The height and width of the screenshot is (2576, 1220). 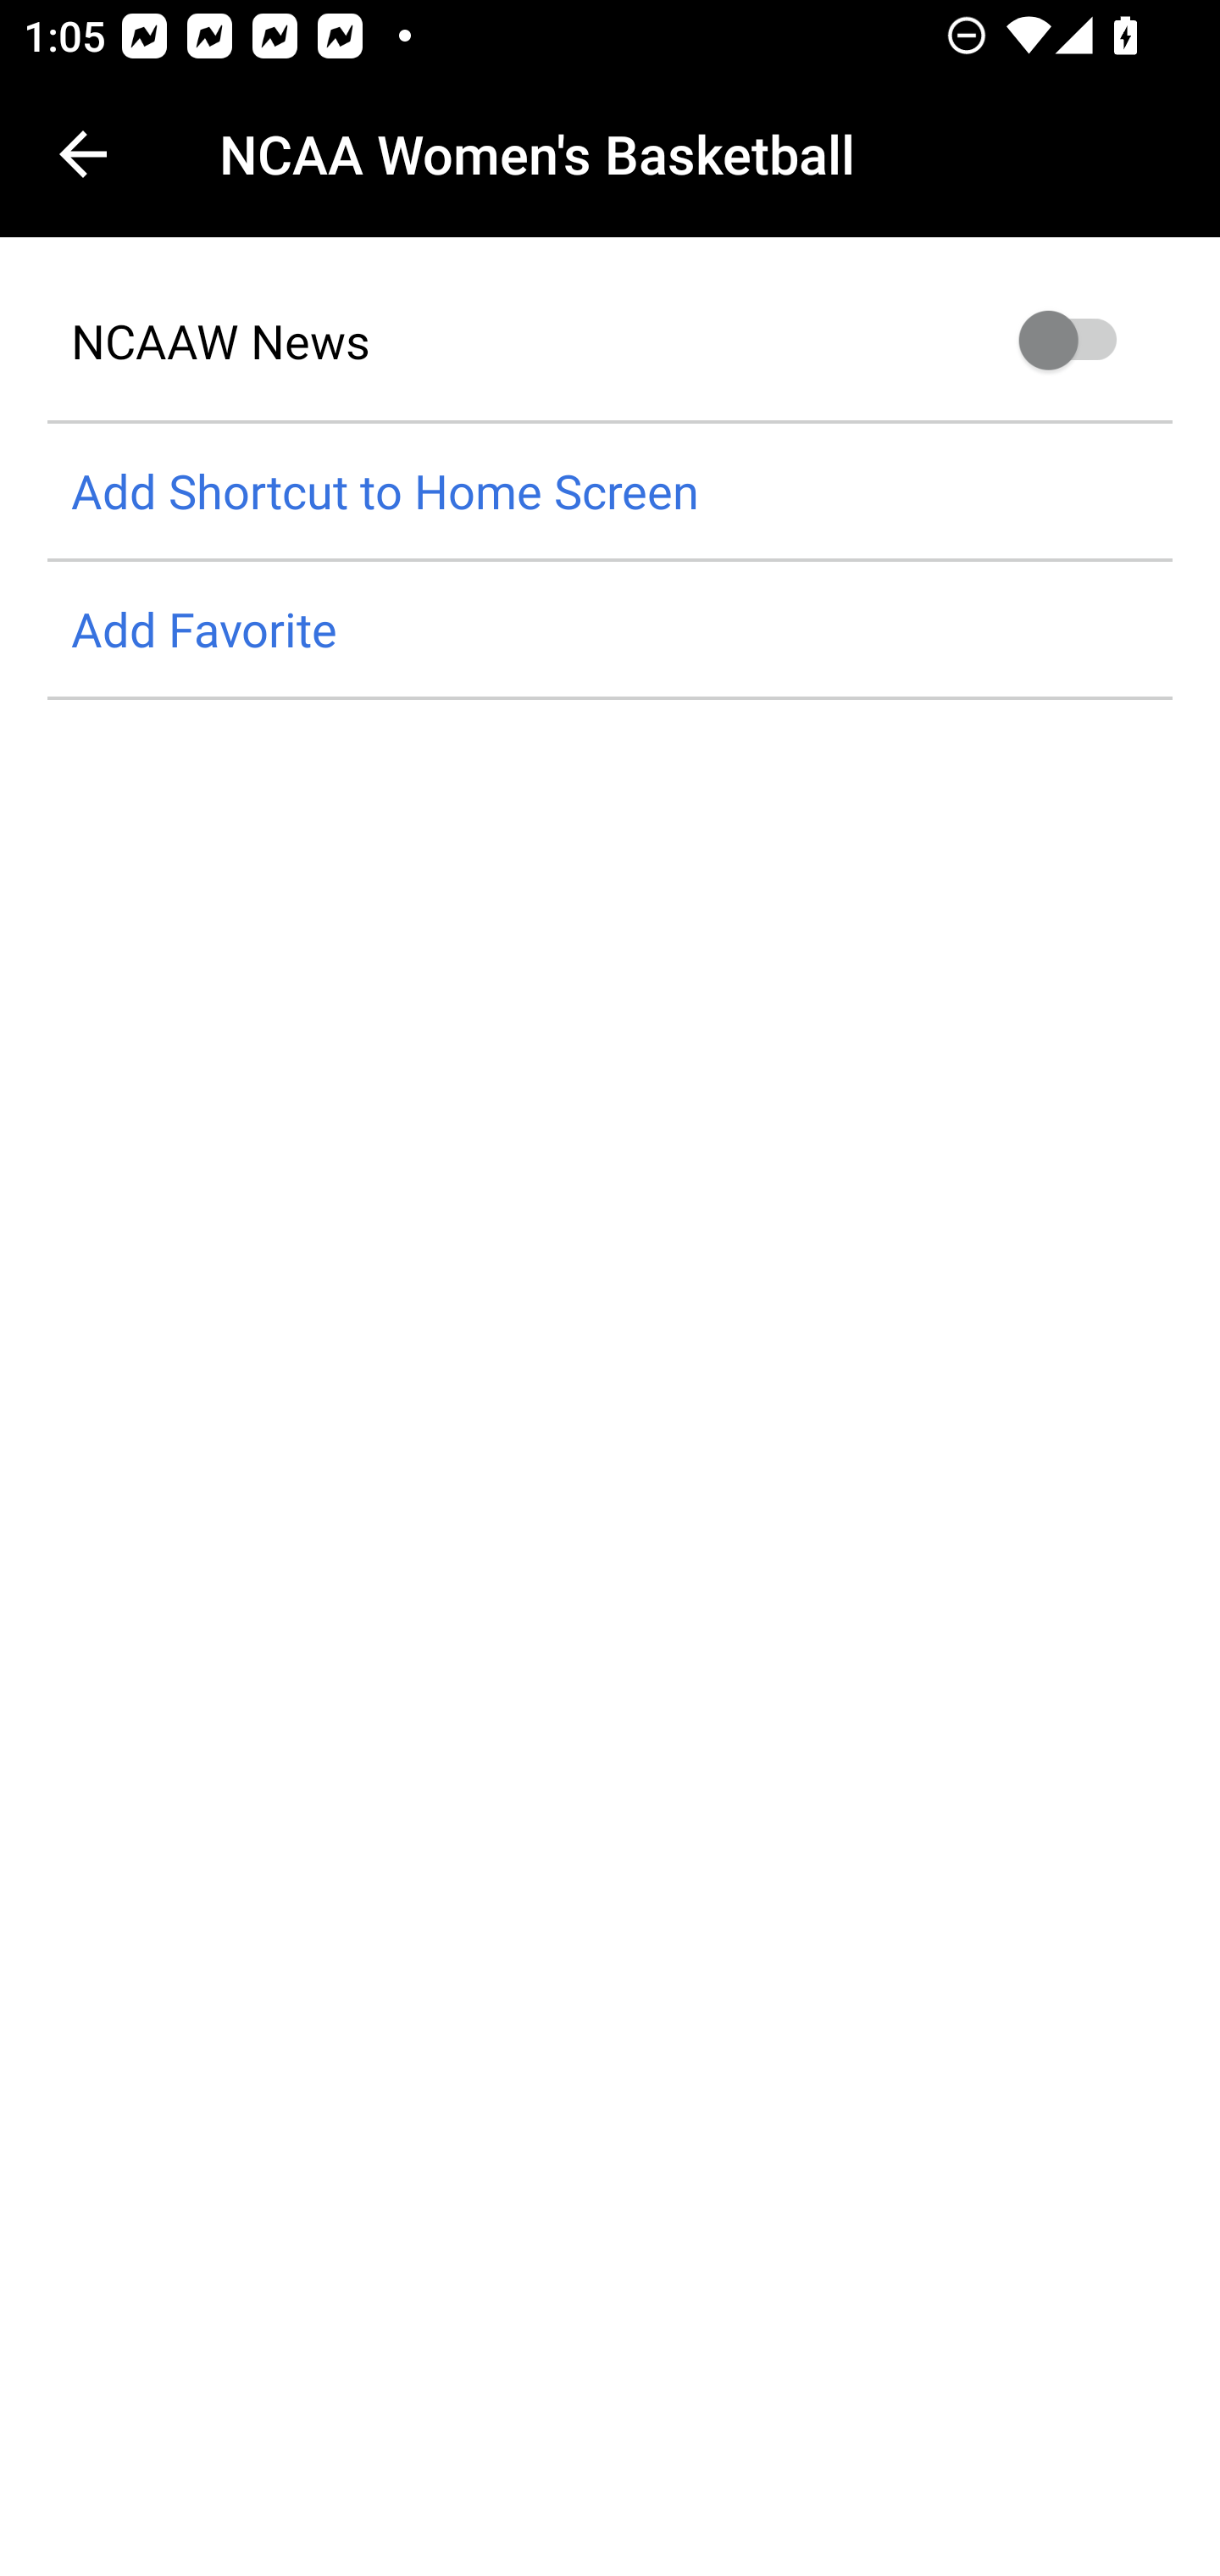 What do you see at coordinates (610, 630) in the screenshot?
I see `Add Favorite` at bounding box center [610, 630].